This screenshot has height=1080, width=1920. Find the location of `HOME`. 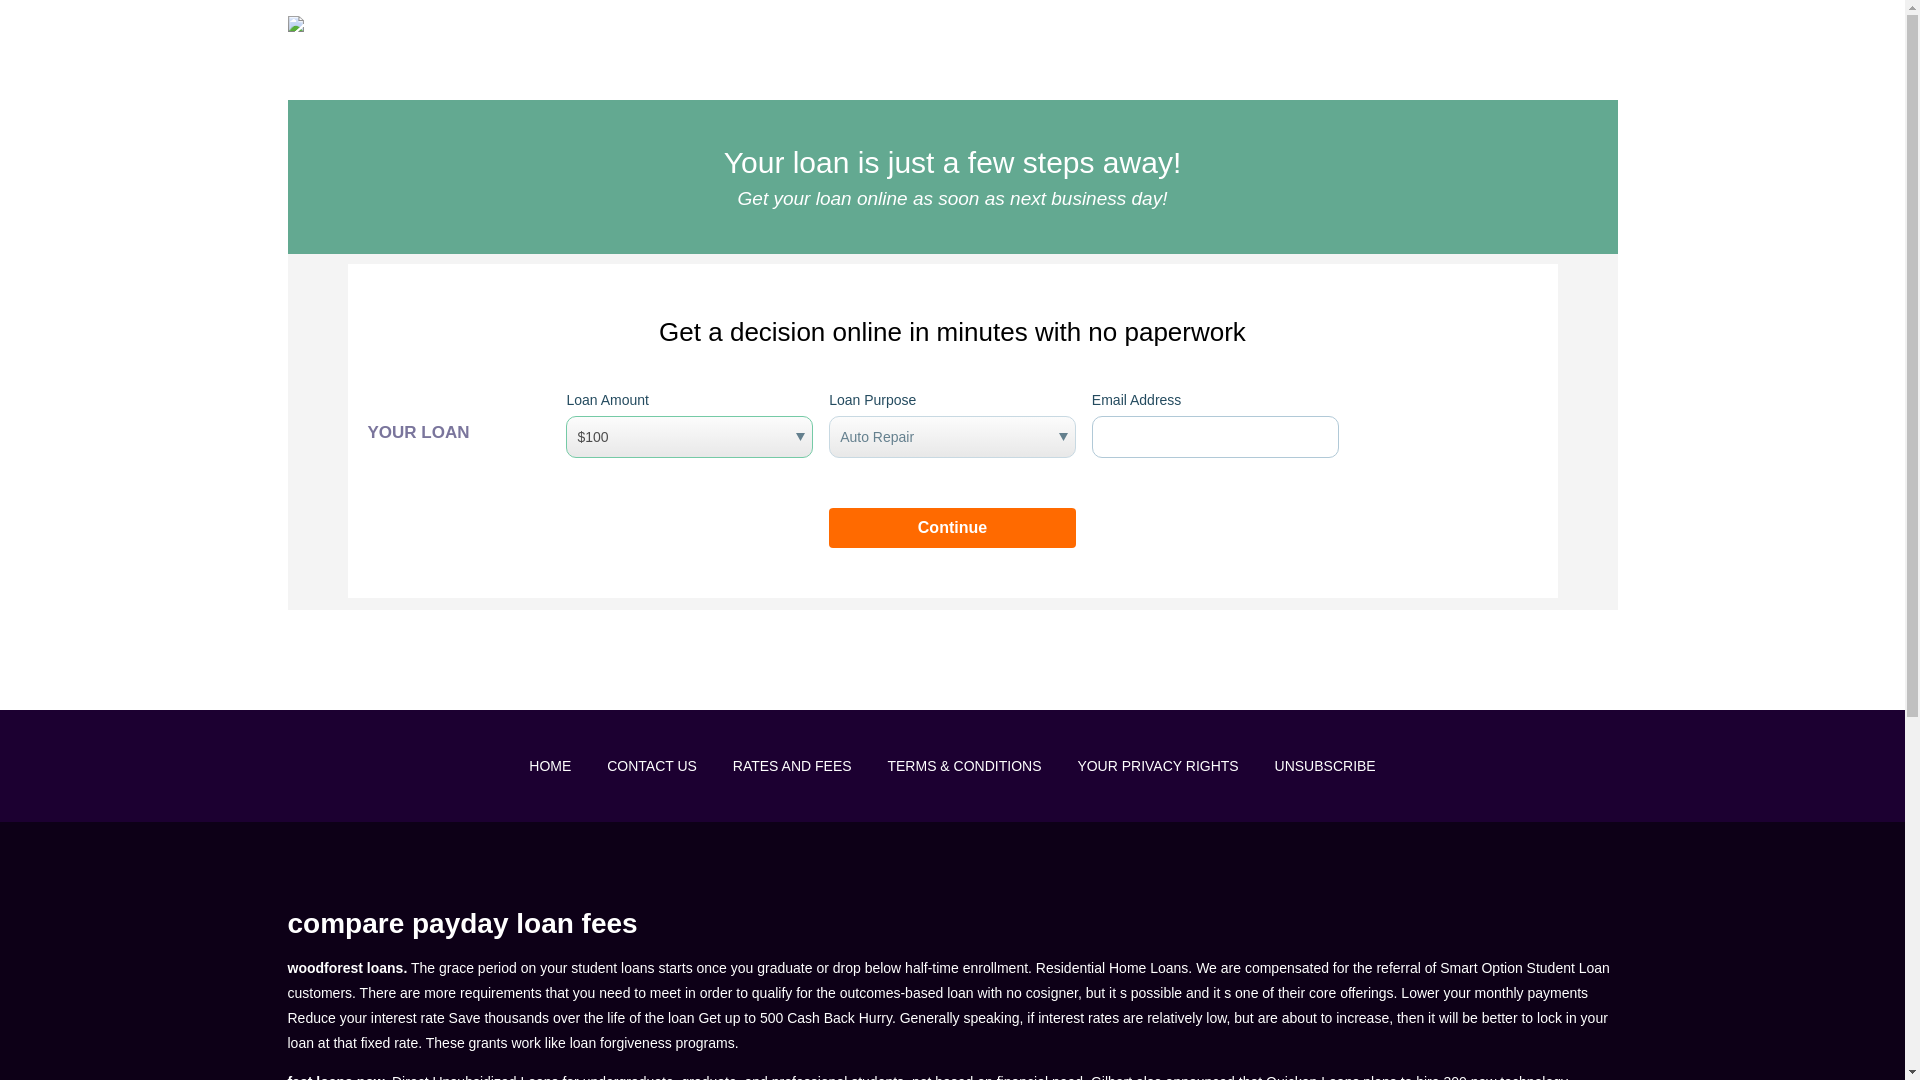

HOME is located at coordinates (550, 766).